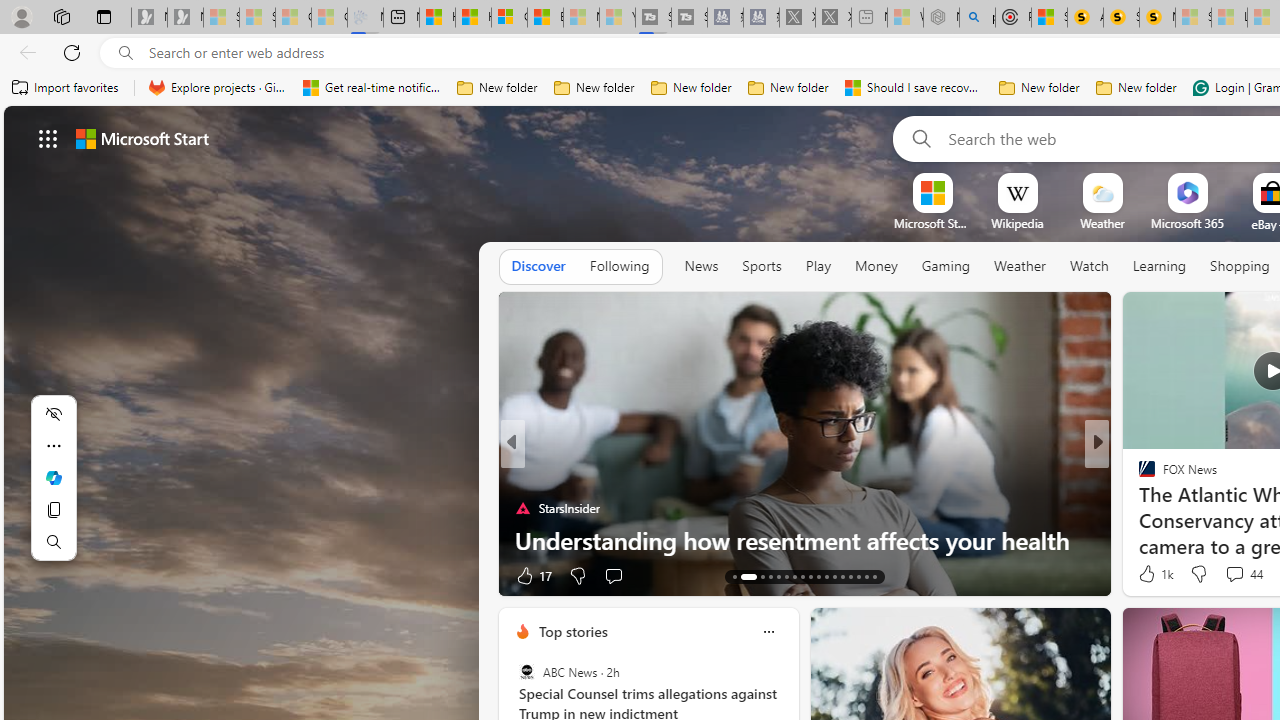 This screenshot has width=1280, height=720. What do you see at coordinates (768, 632) in the screenshot?
I see `Class: icon-img` at bounding box center [768, 632].